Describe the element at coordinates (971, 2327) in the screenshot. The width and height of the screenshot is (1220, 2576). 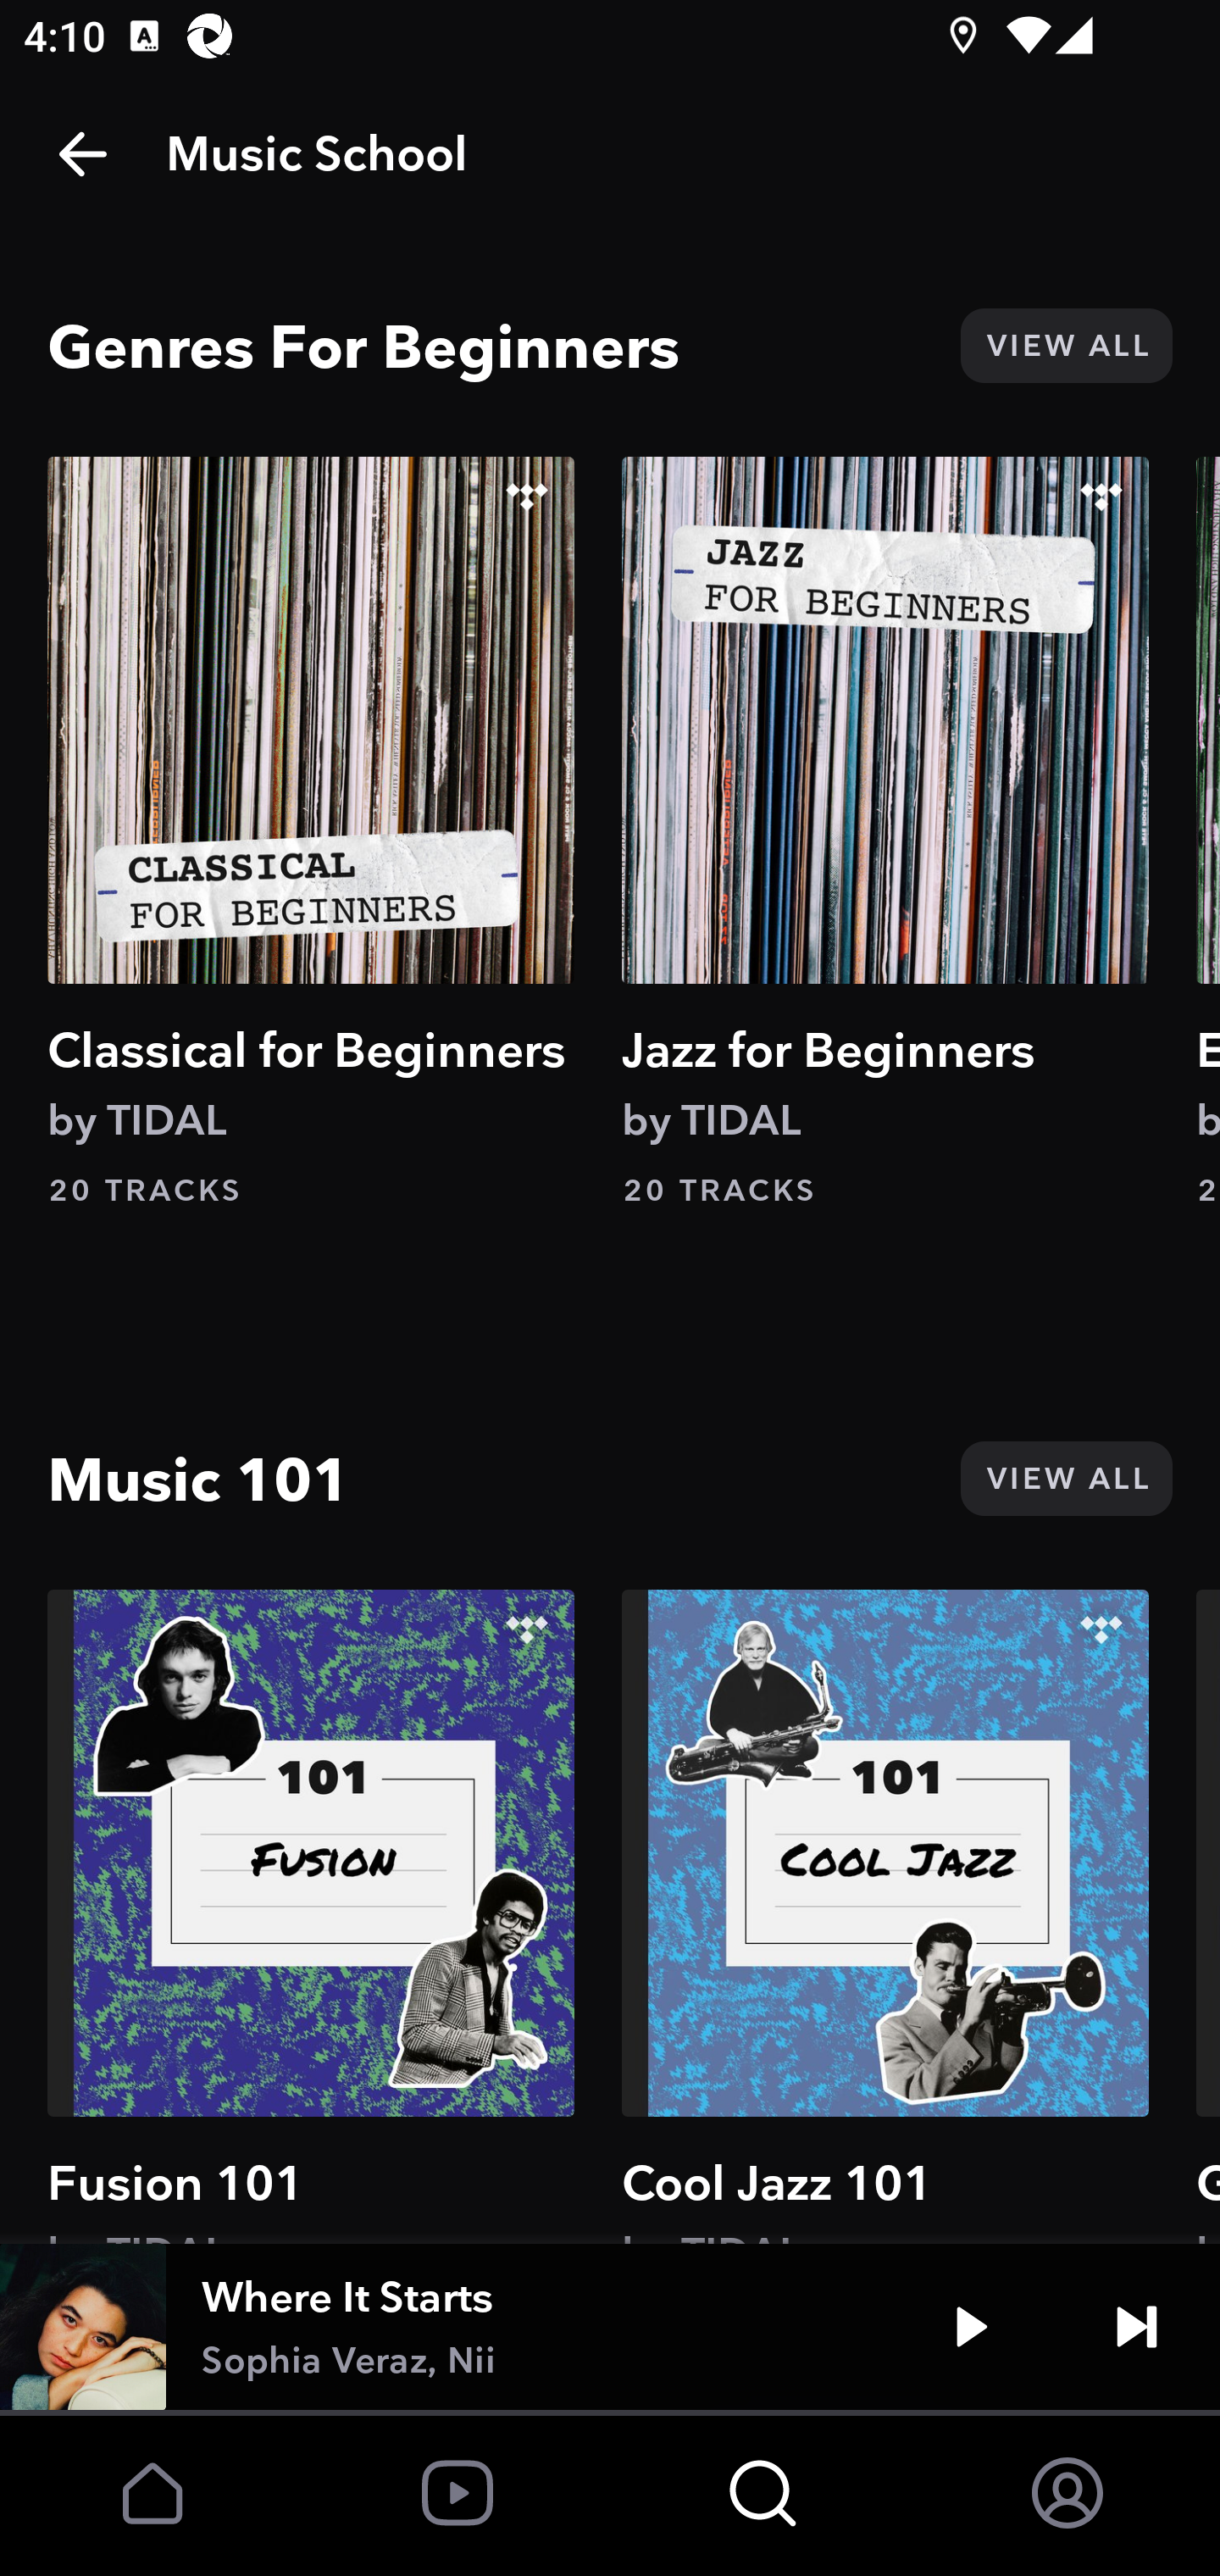
I see `Play` at that location.